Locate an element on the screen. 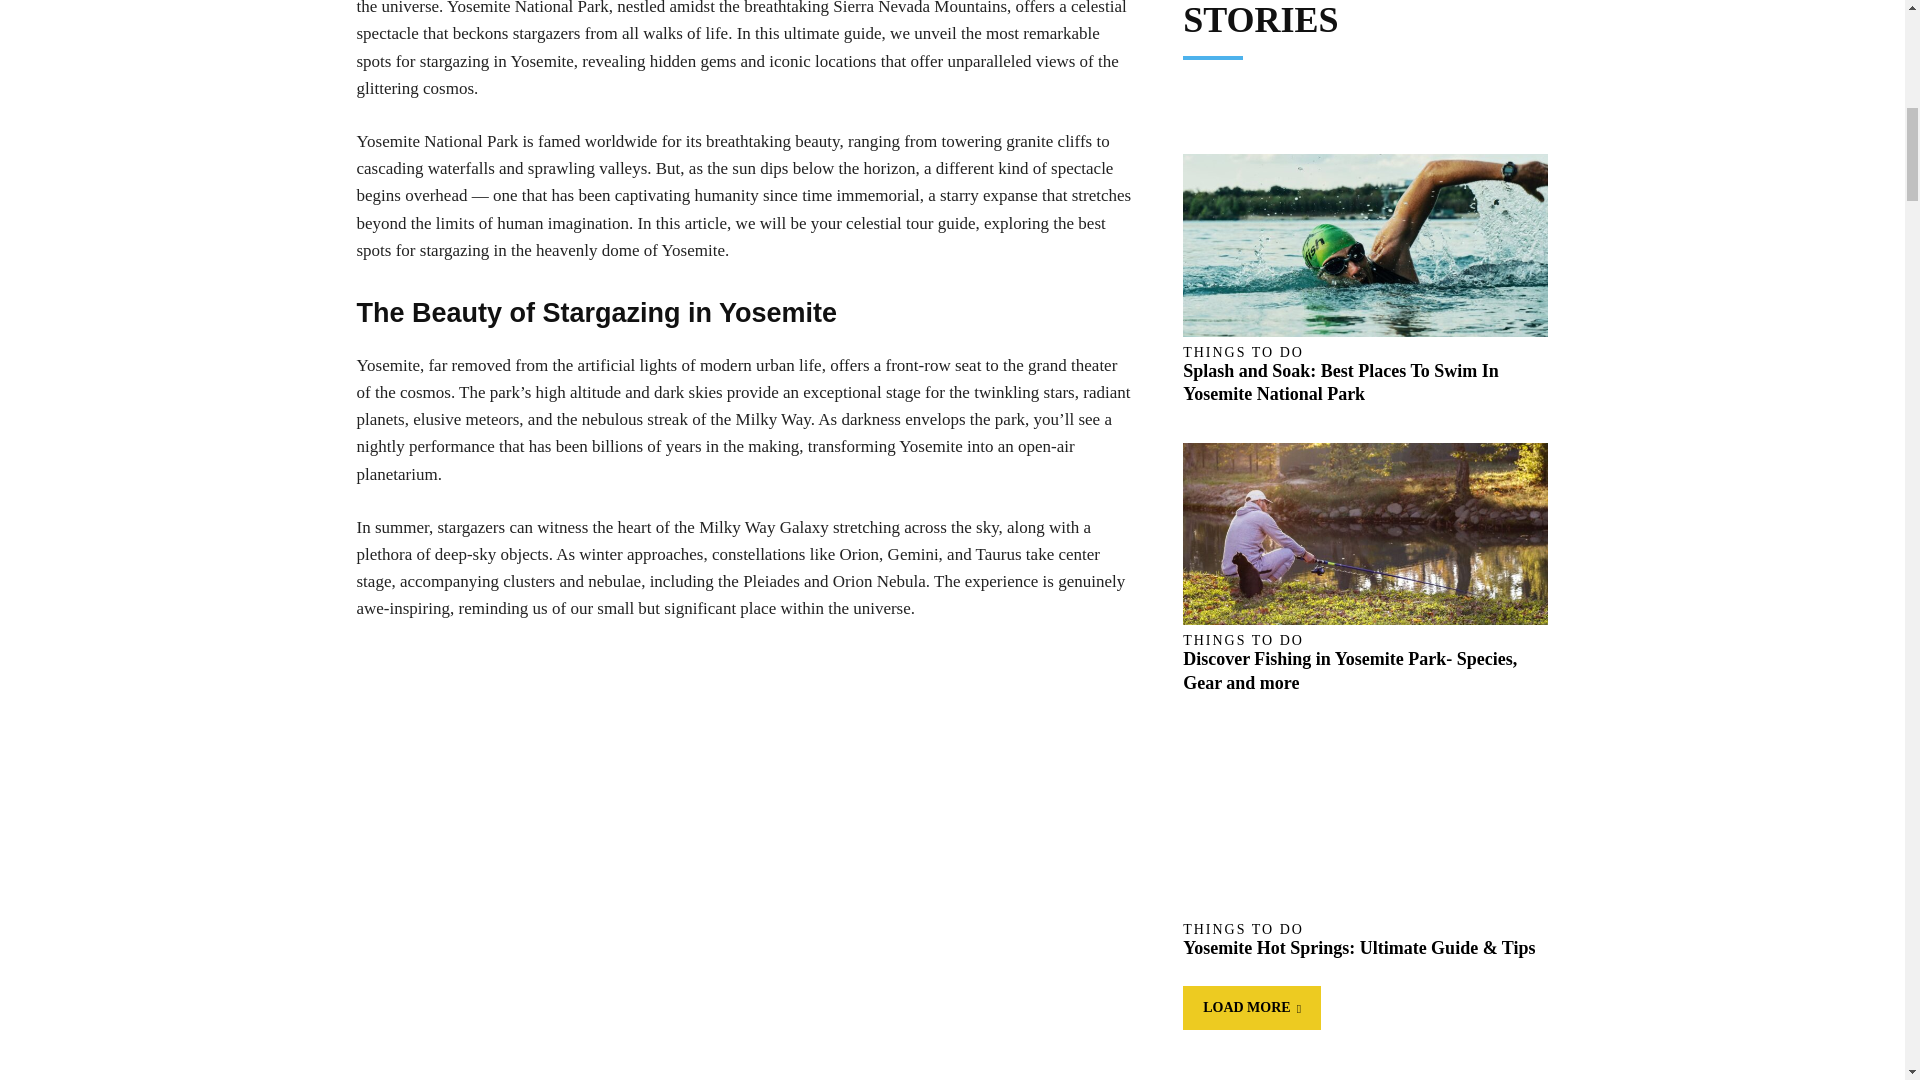 Image resolution: width=1920 pixels, height=1080 pixels. LOAD MORE is located at coordinates (1251, 1008).